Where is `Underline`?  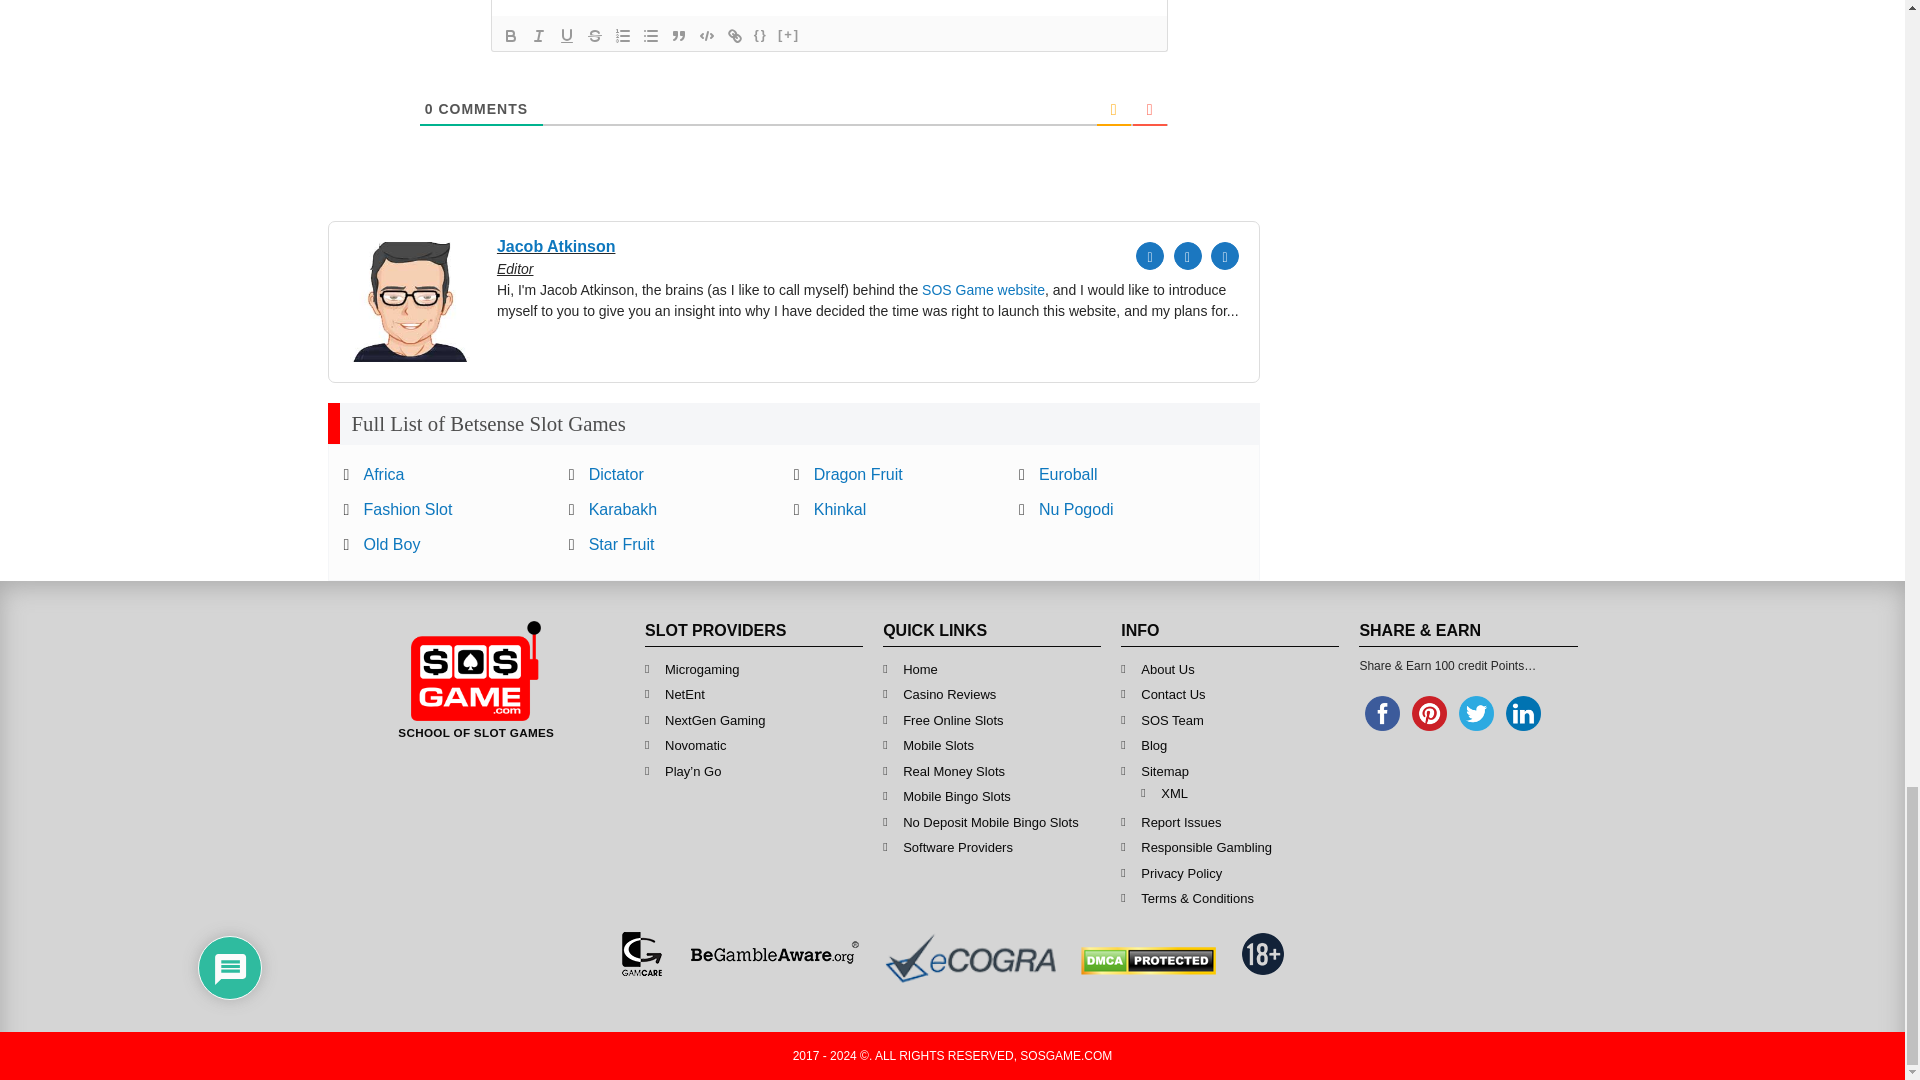 Underline is located at coordinates (566, 35).